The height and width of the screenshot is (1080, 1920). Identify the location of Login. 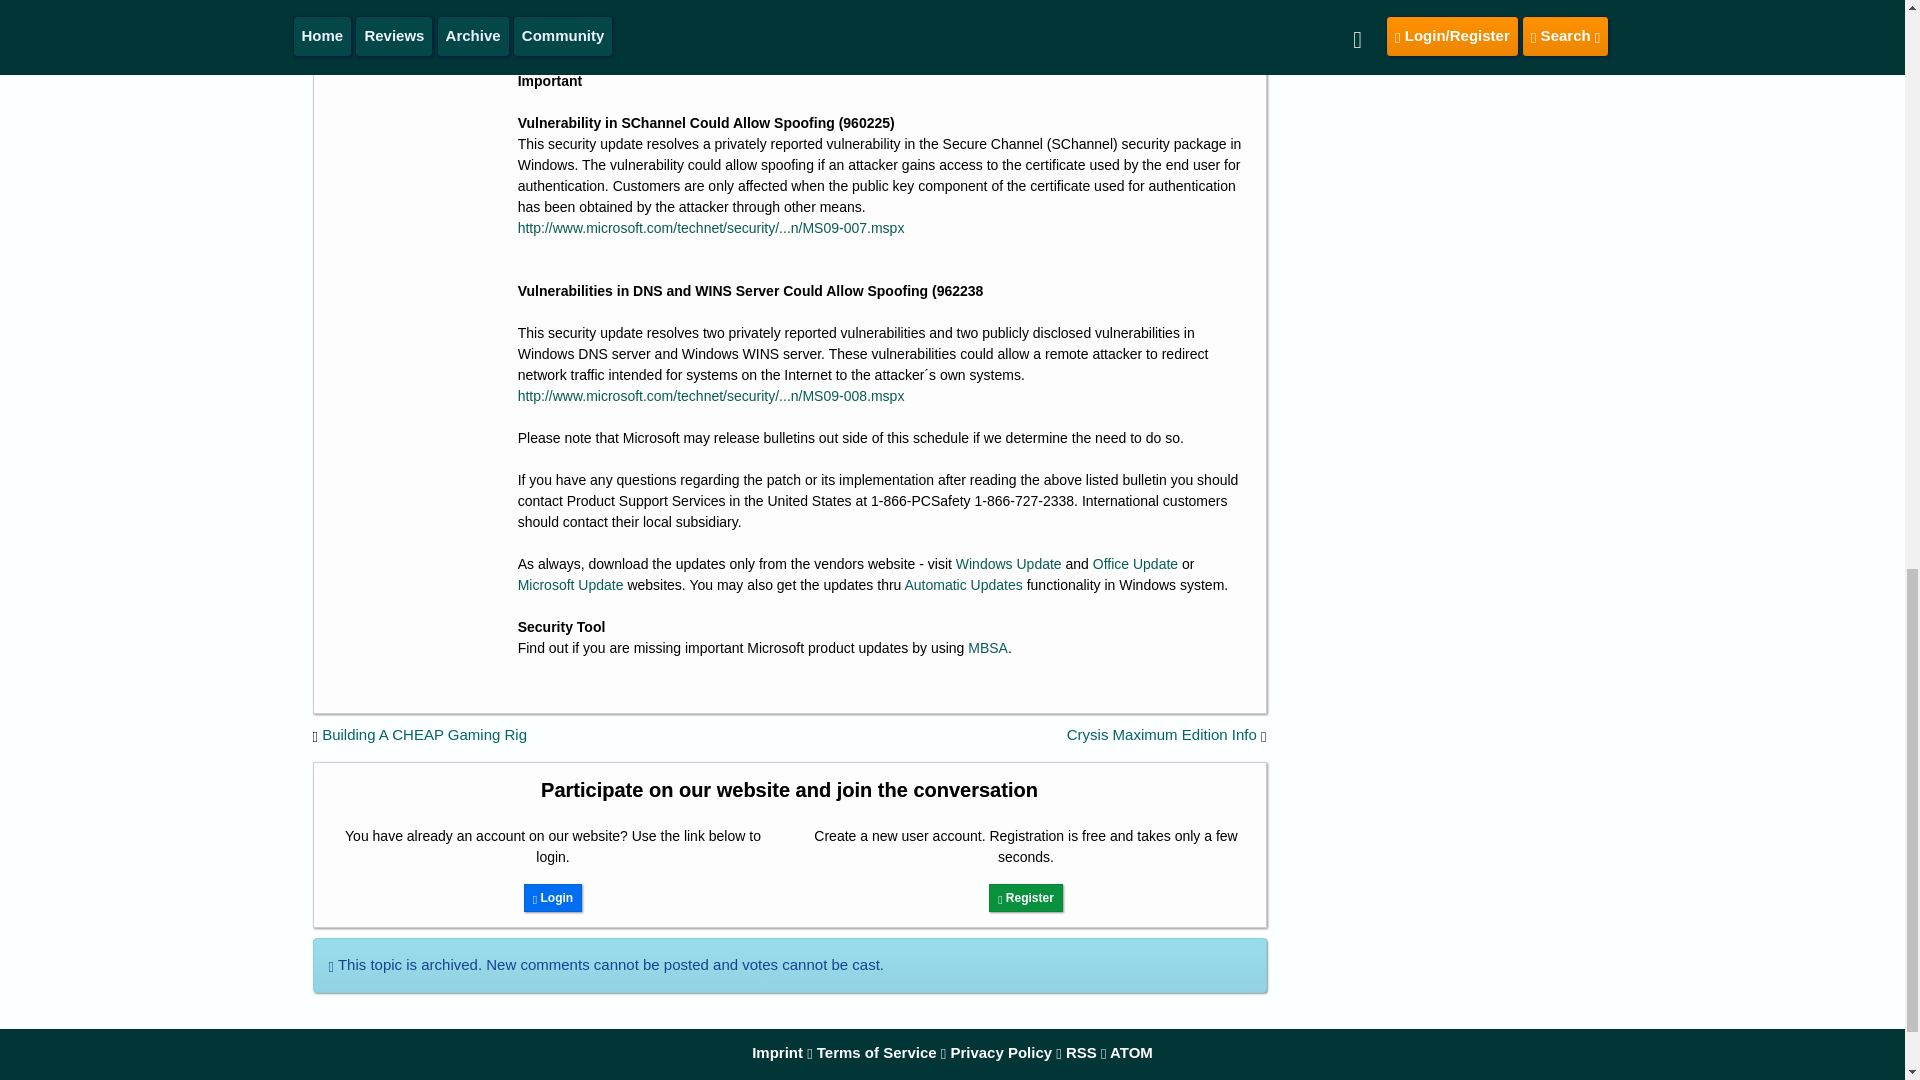
(552, 898).